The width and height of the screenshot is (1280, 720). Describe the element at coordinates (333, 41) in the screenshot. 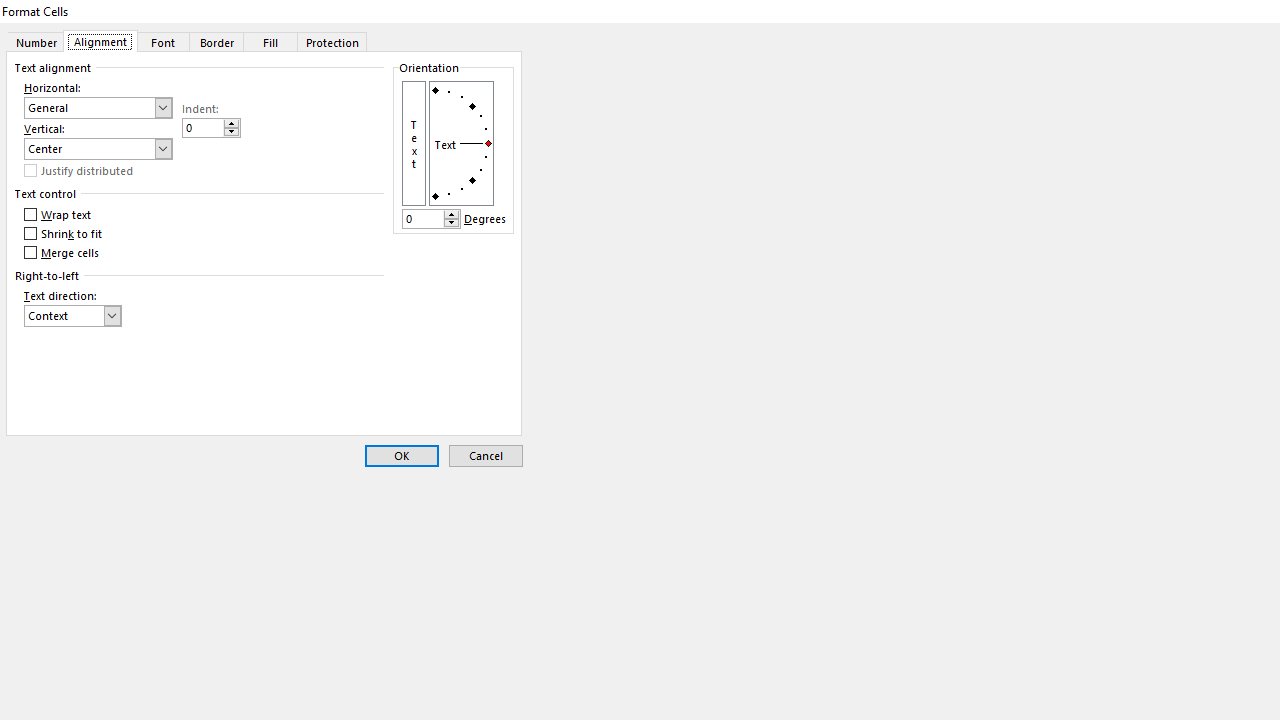

I see `Protection` at that location.